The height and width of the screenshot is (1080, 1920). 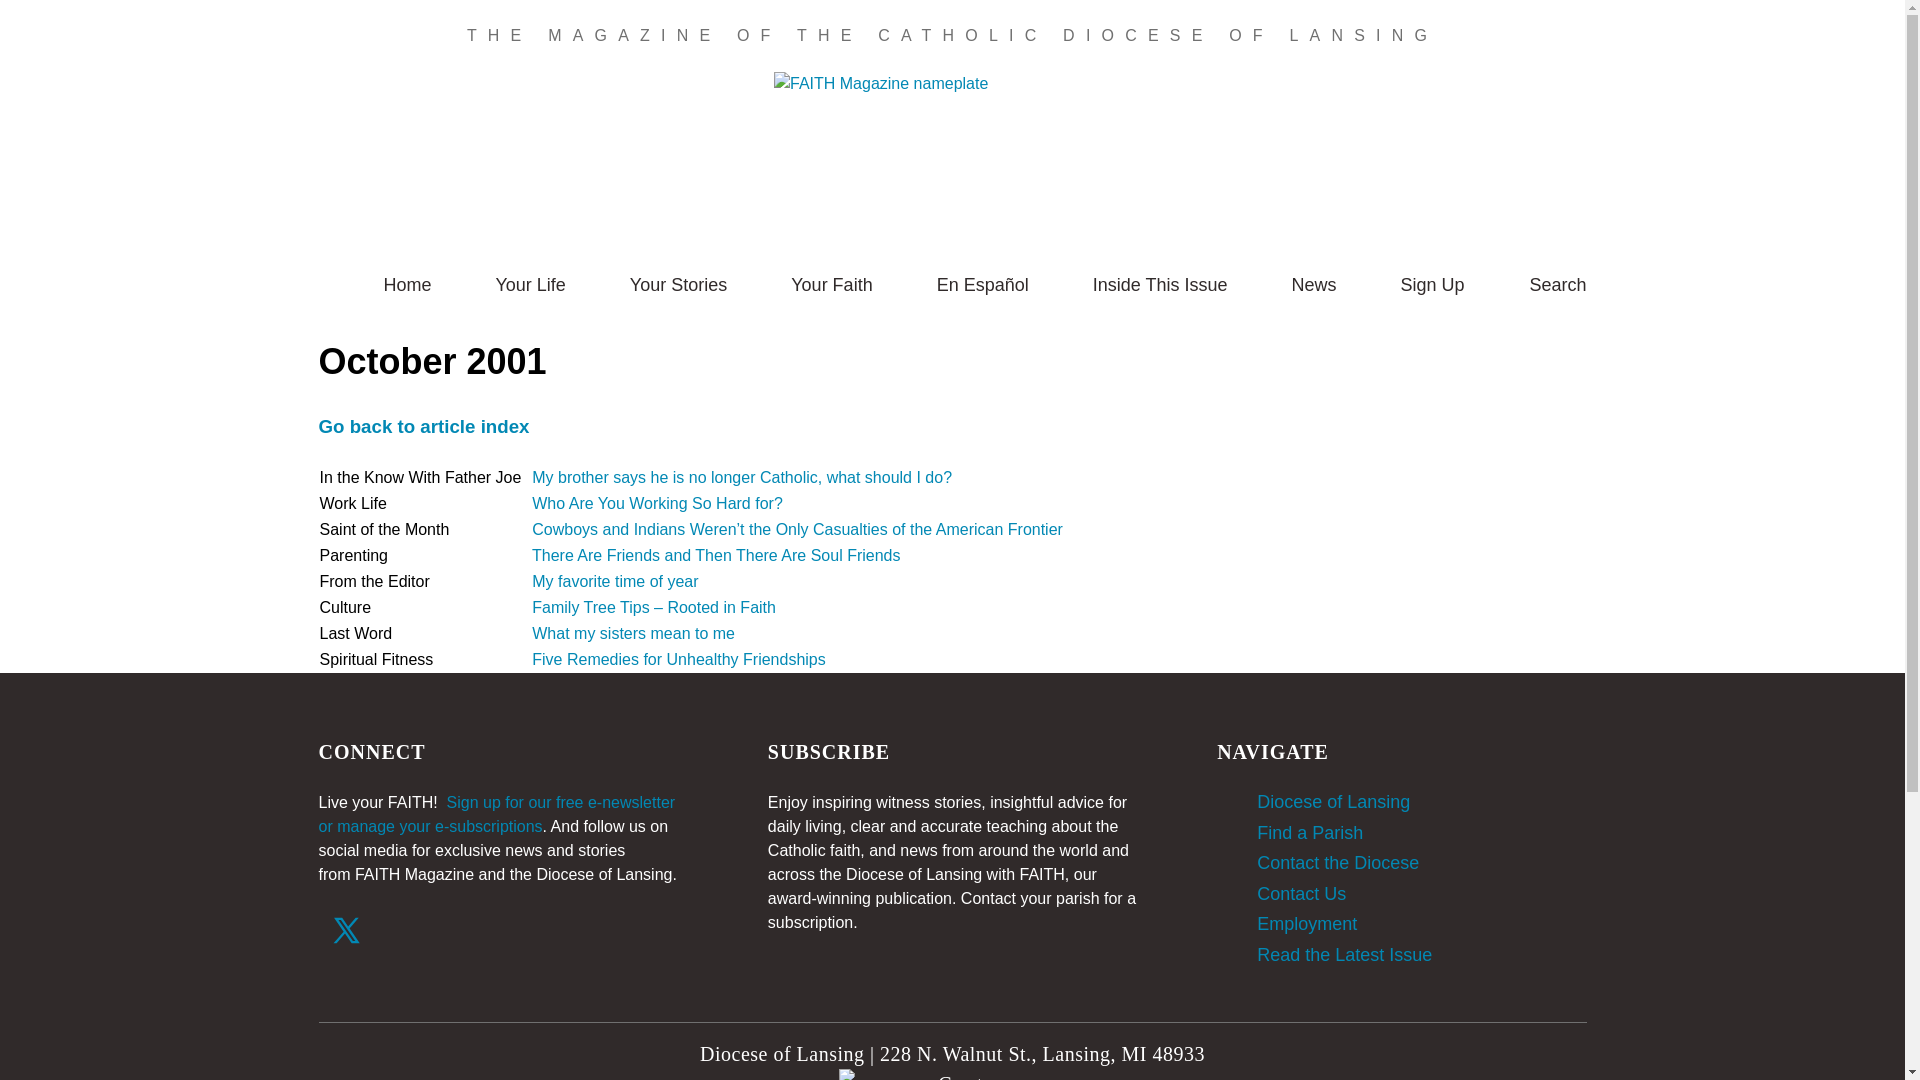 What do you see at coordinates (496, 814) in the screenshot?
I see `Email signup` at bounding box center [496, 814].